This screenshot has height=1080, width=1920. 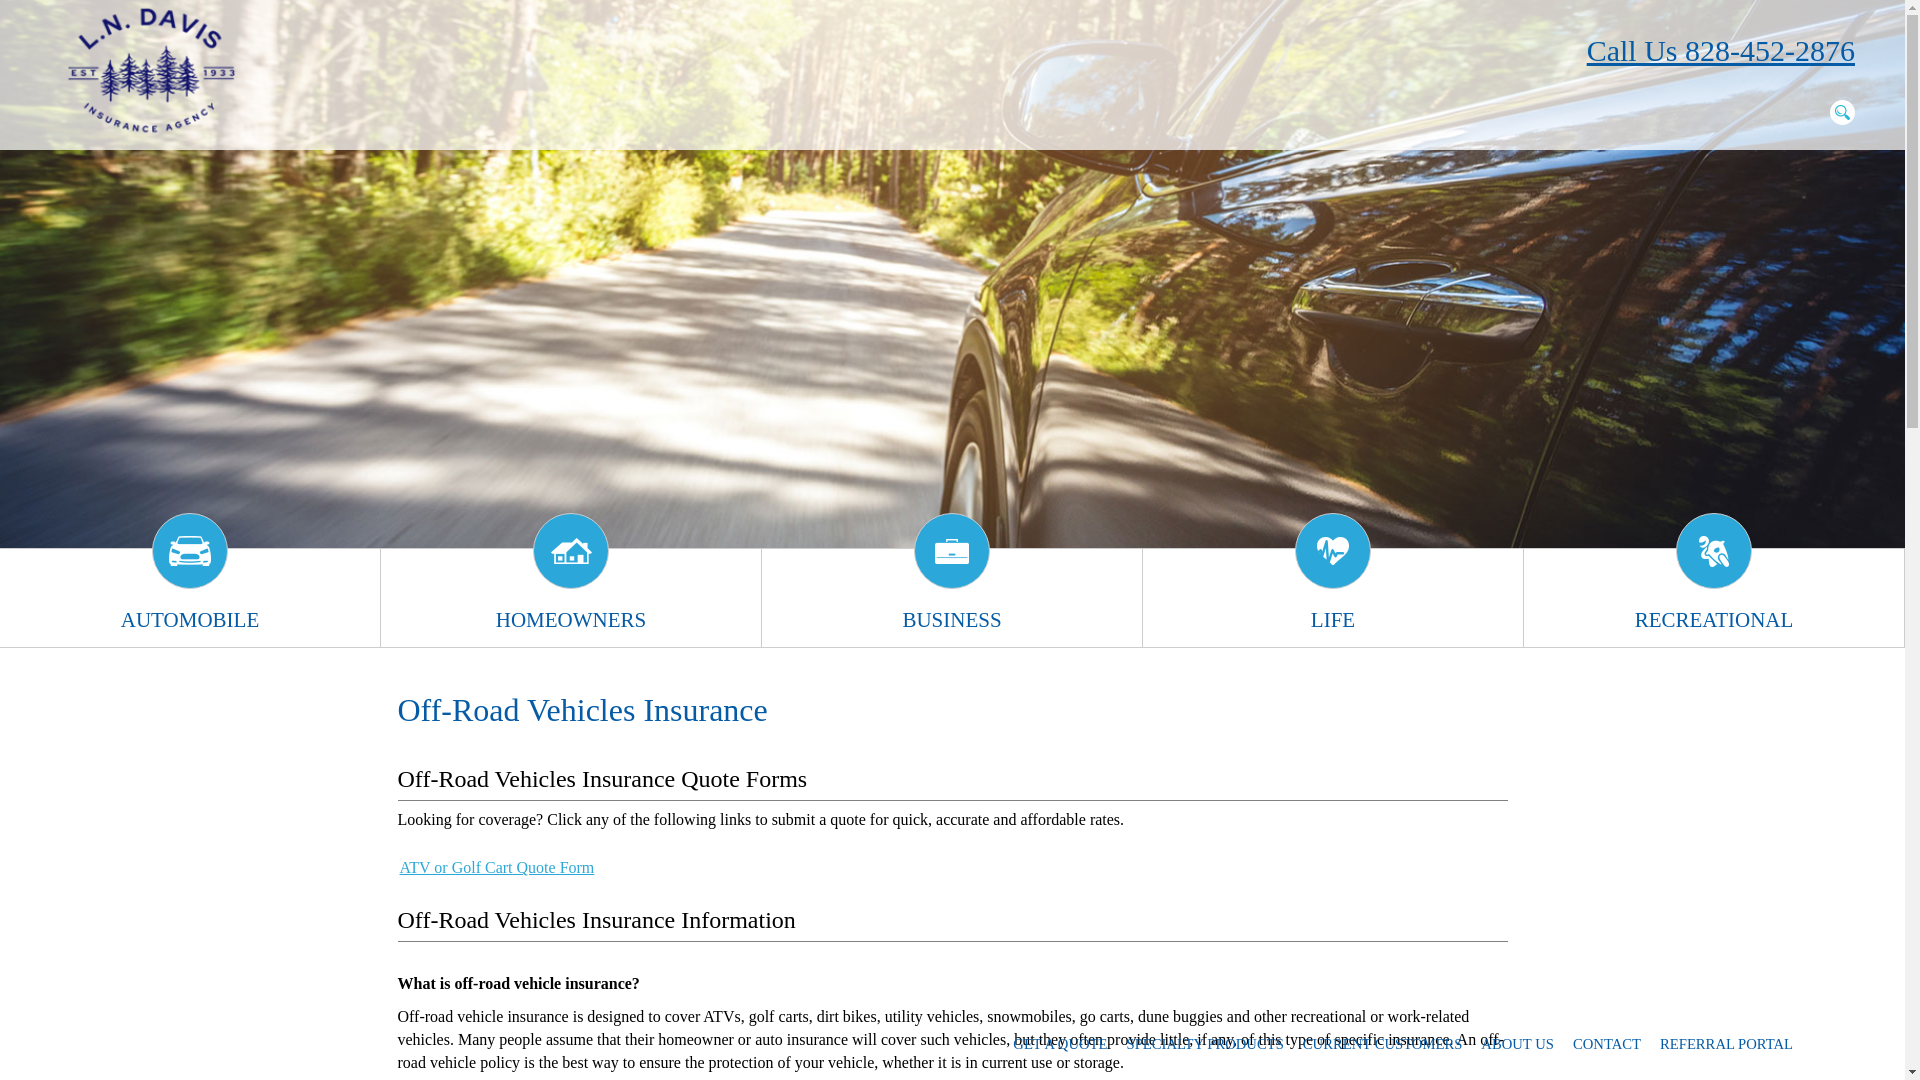 What do you see at coordinates (1060, 1044) in the screenshot?
I see `GET A QUOTE` at bounding box center [1060, 1044].